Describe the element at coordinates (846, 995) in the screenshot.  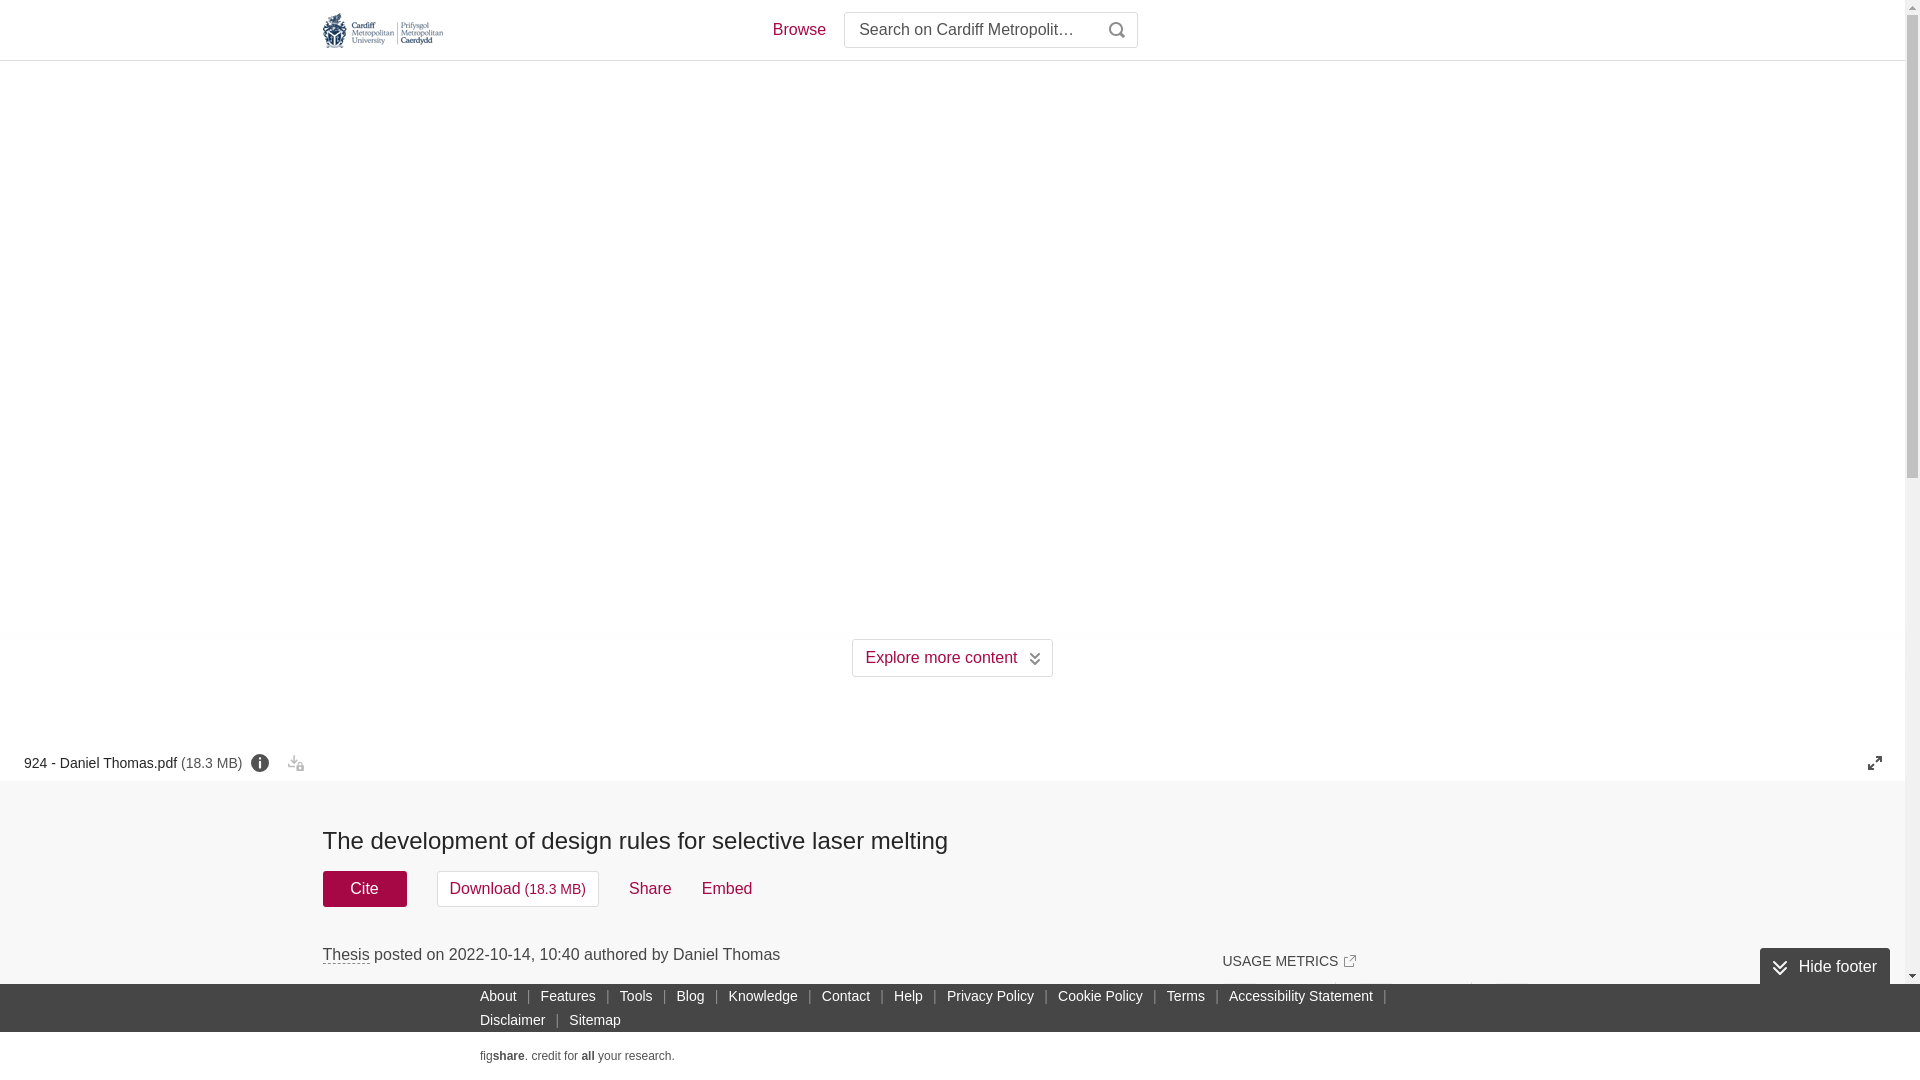
I see `Contact` at that location.